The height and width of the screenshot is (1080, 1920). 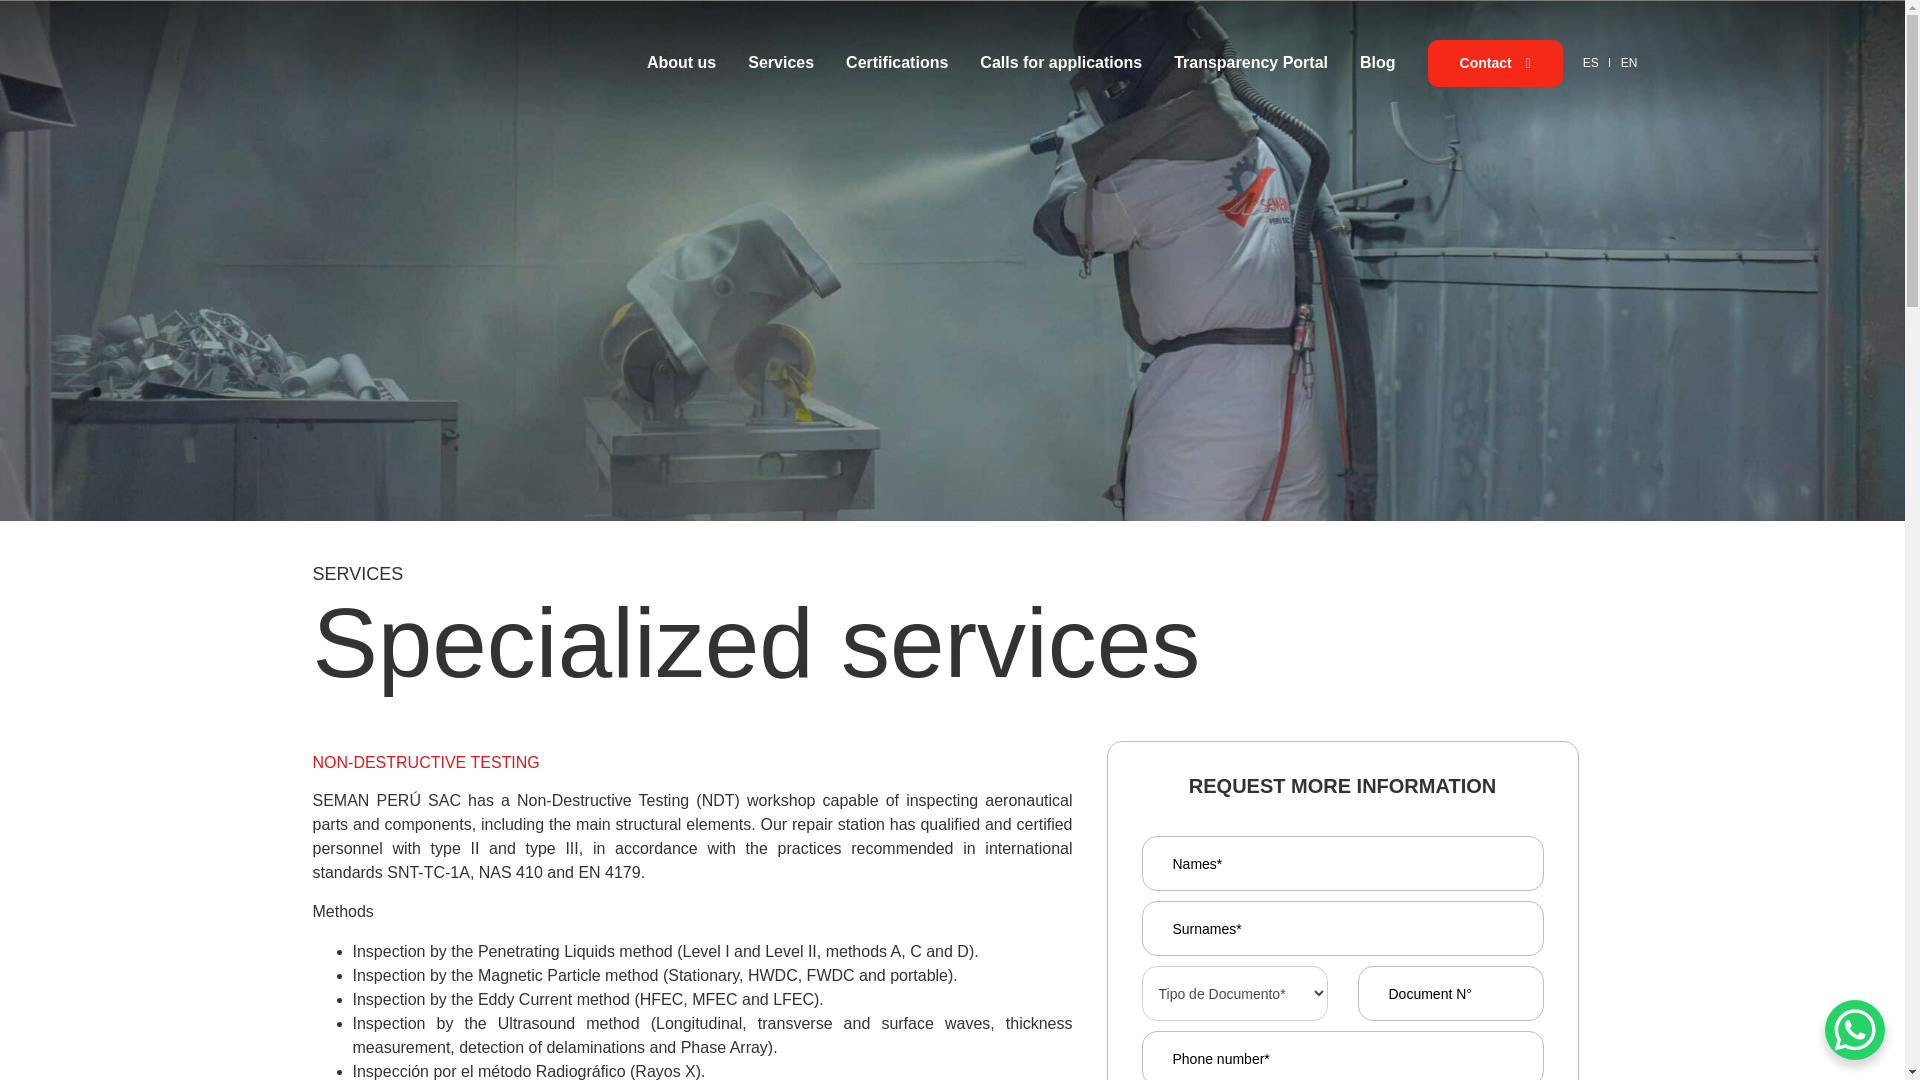 What do you see at coordinates (912, 62) in the screenshot?
I see `Certifications` at bounding box center [912, 62].